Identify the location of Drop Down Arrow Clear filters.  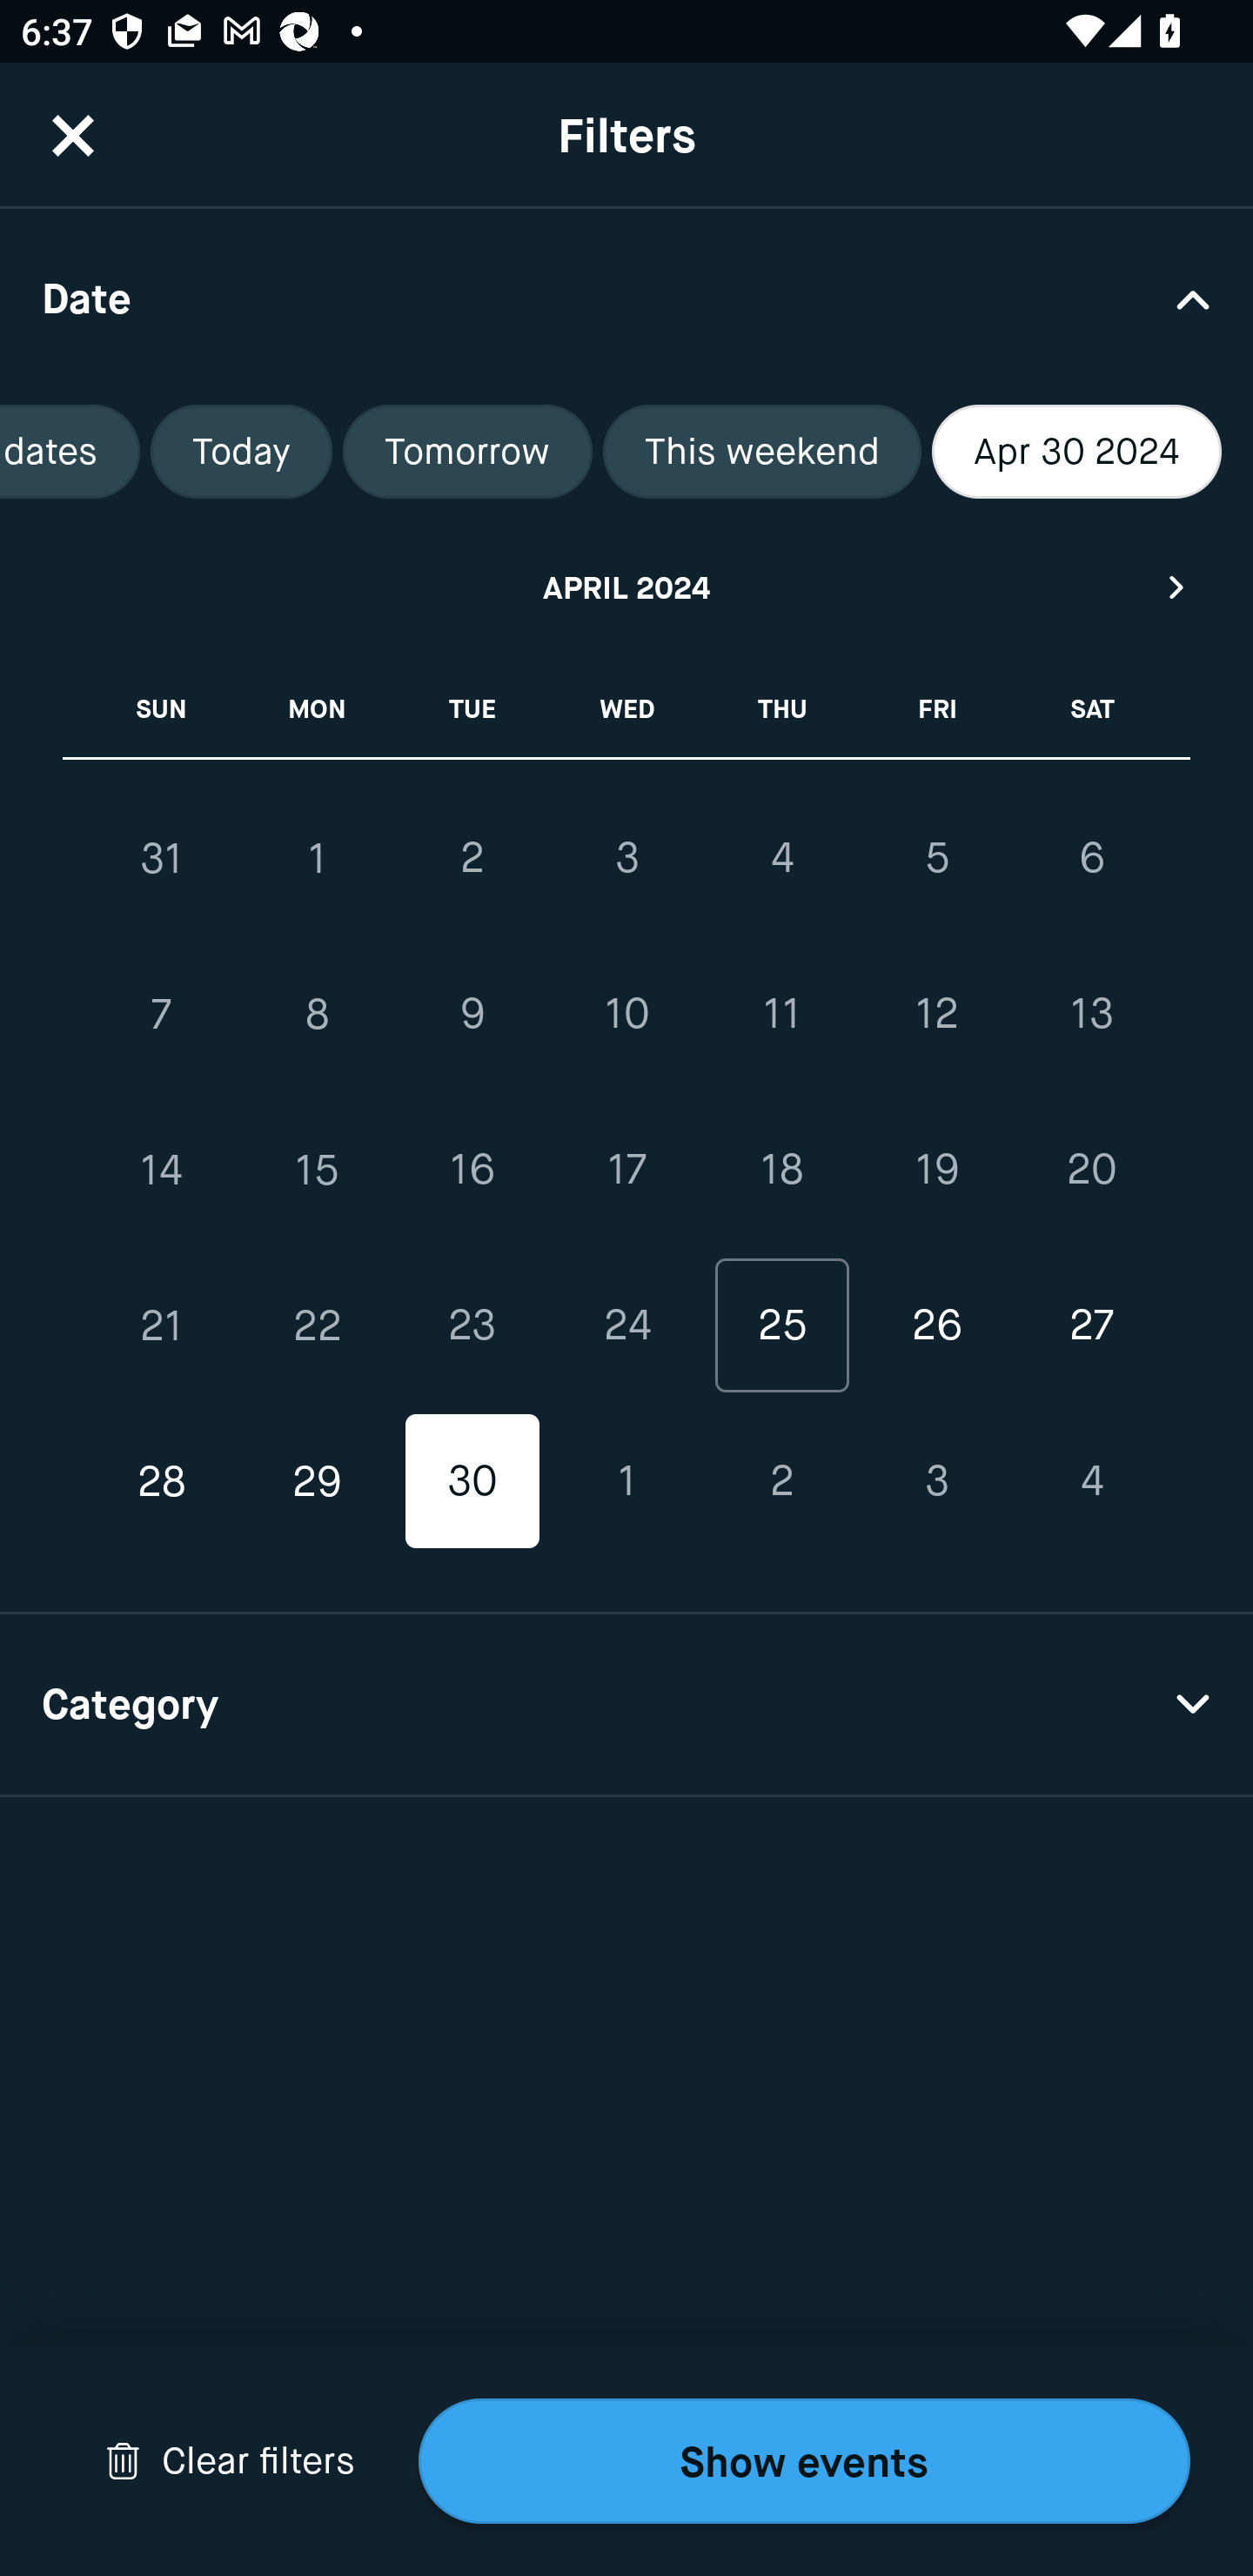
(230, 2461).